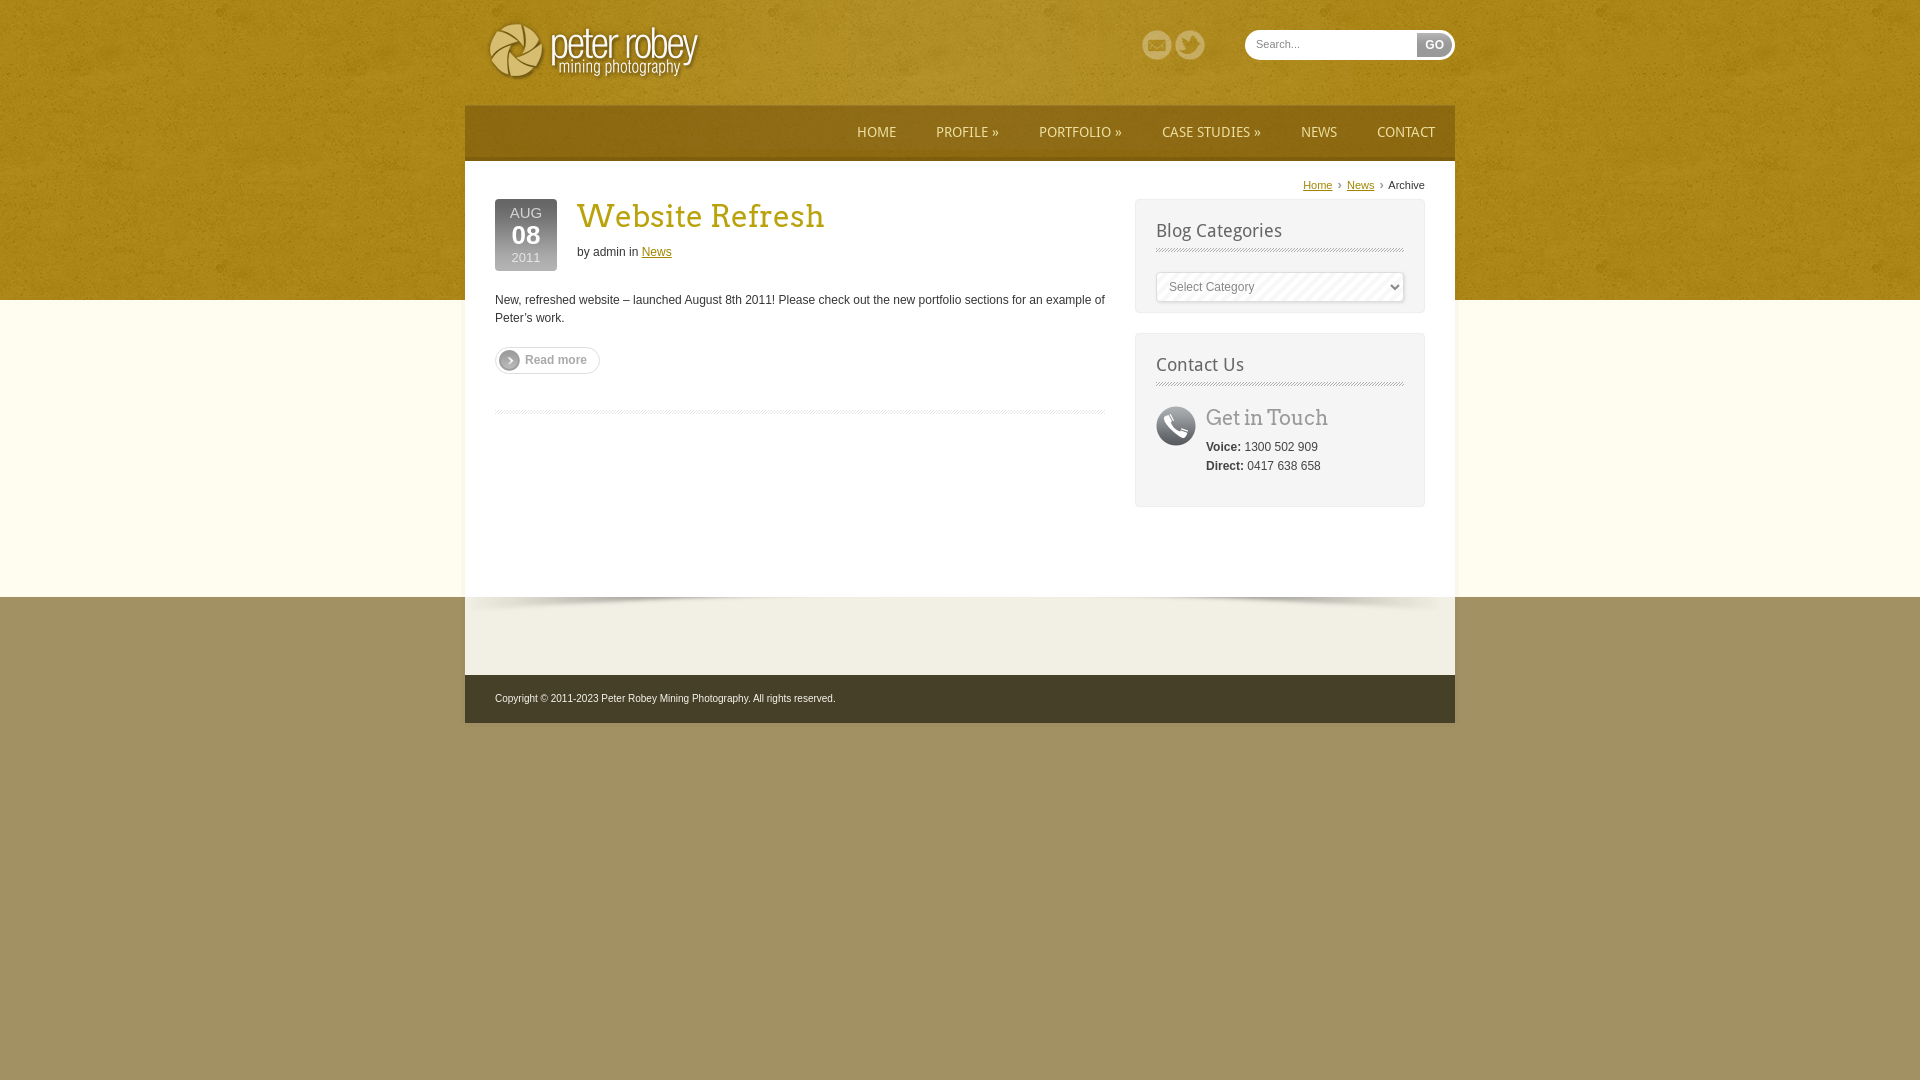 Image resolution: width=1920 pixels, height=1080 pixels. Describe the element at coordinates (1190, 56) in the screenshot. I see `Twitter` at that location.